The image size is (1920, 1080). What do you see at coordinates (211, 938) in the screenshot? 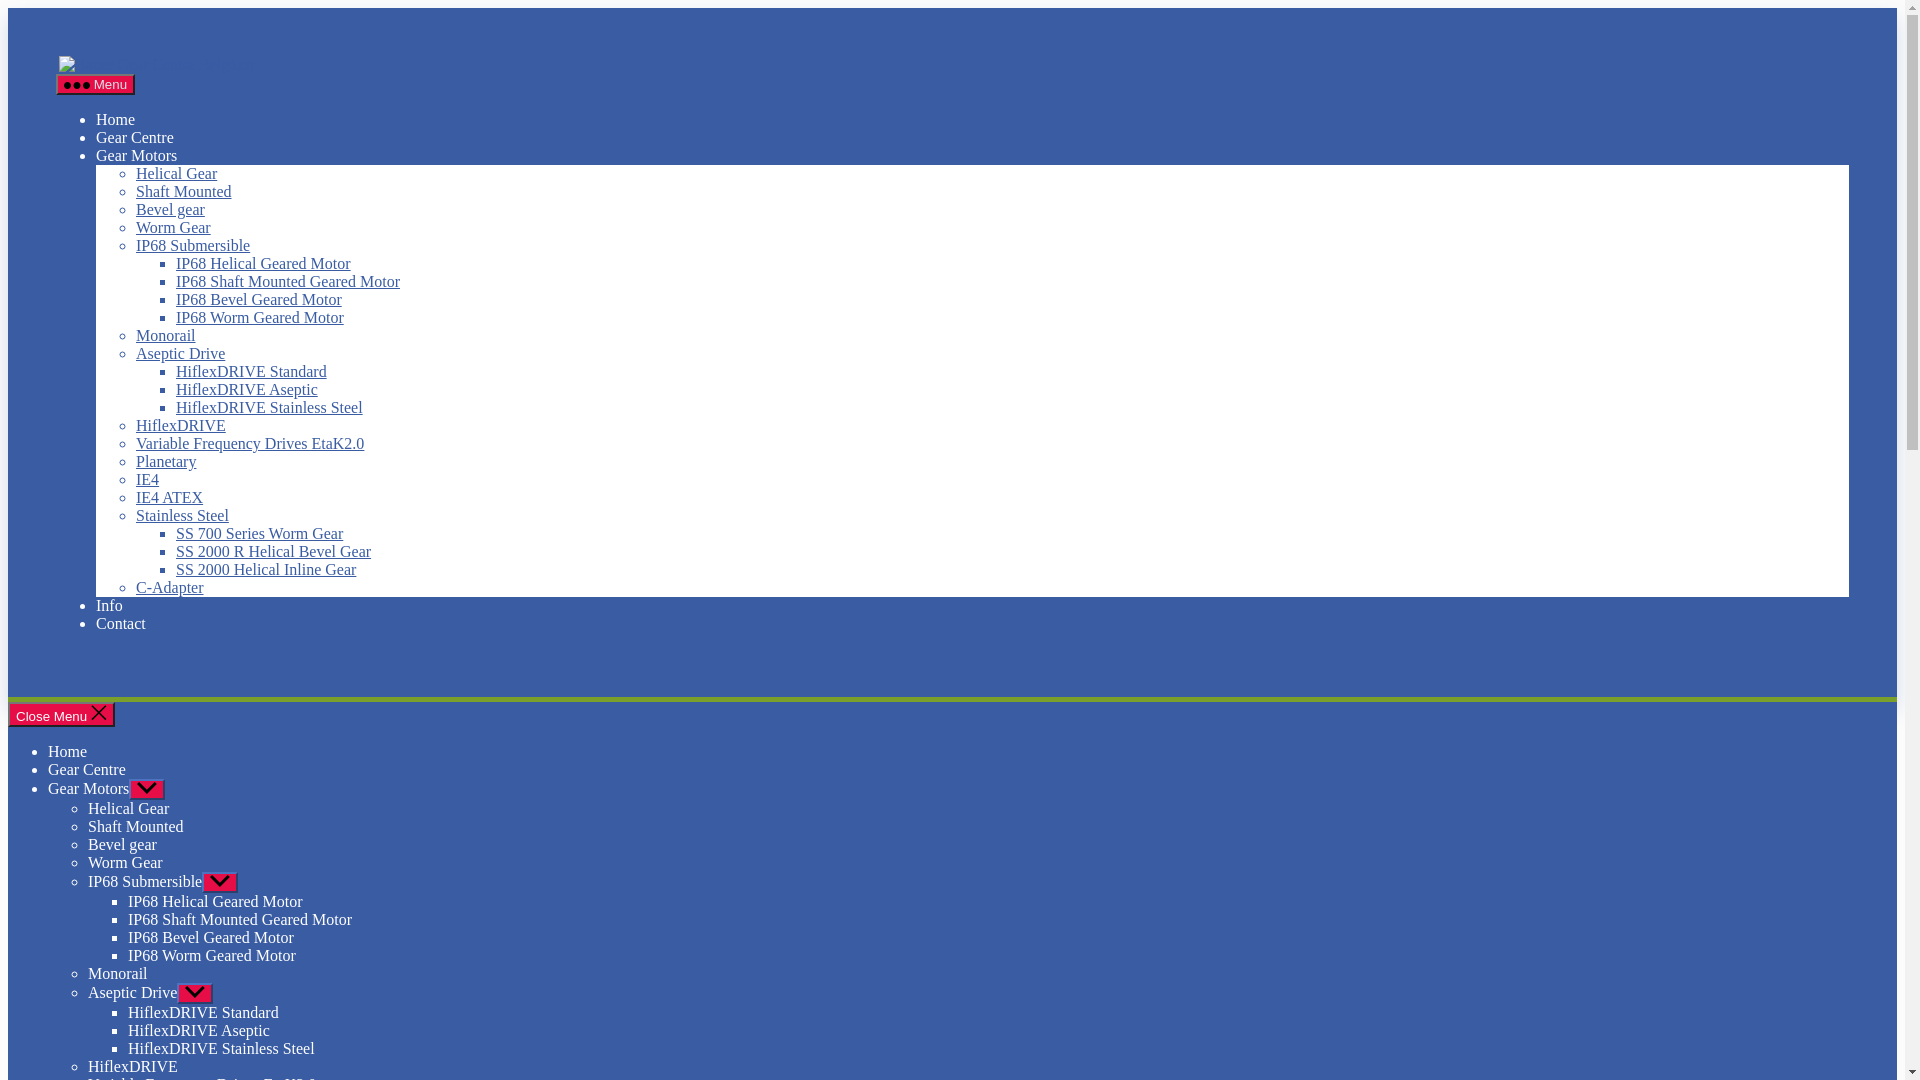
I see `IP68 Bevel Geared Motor` at bounding box center [211, 938].